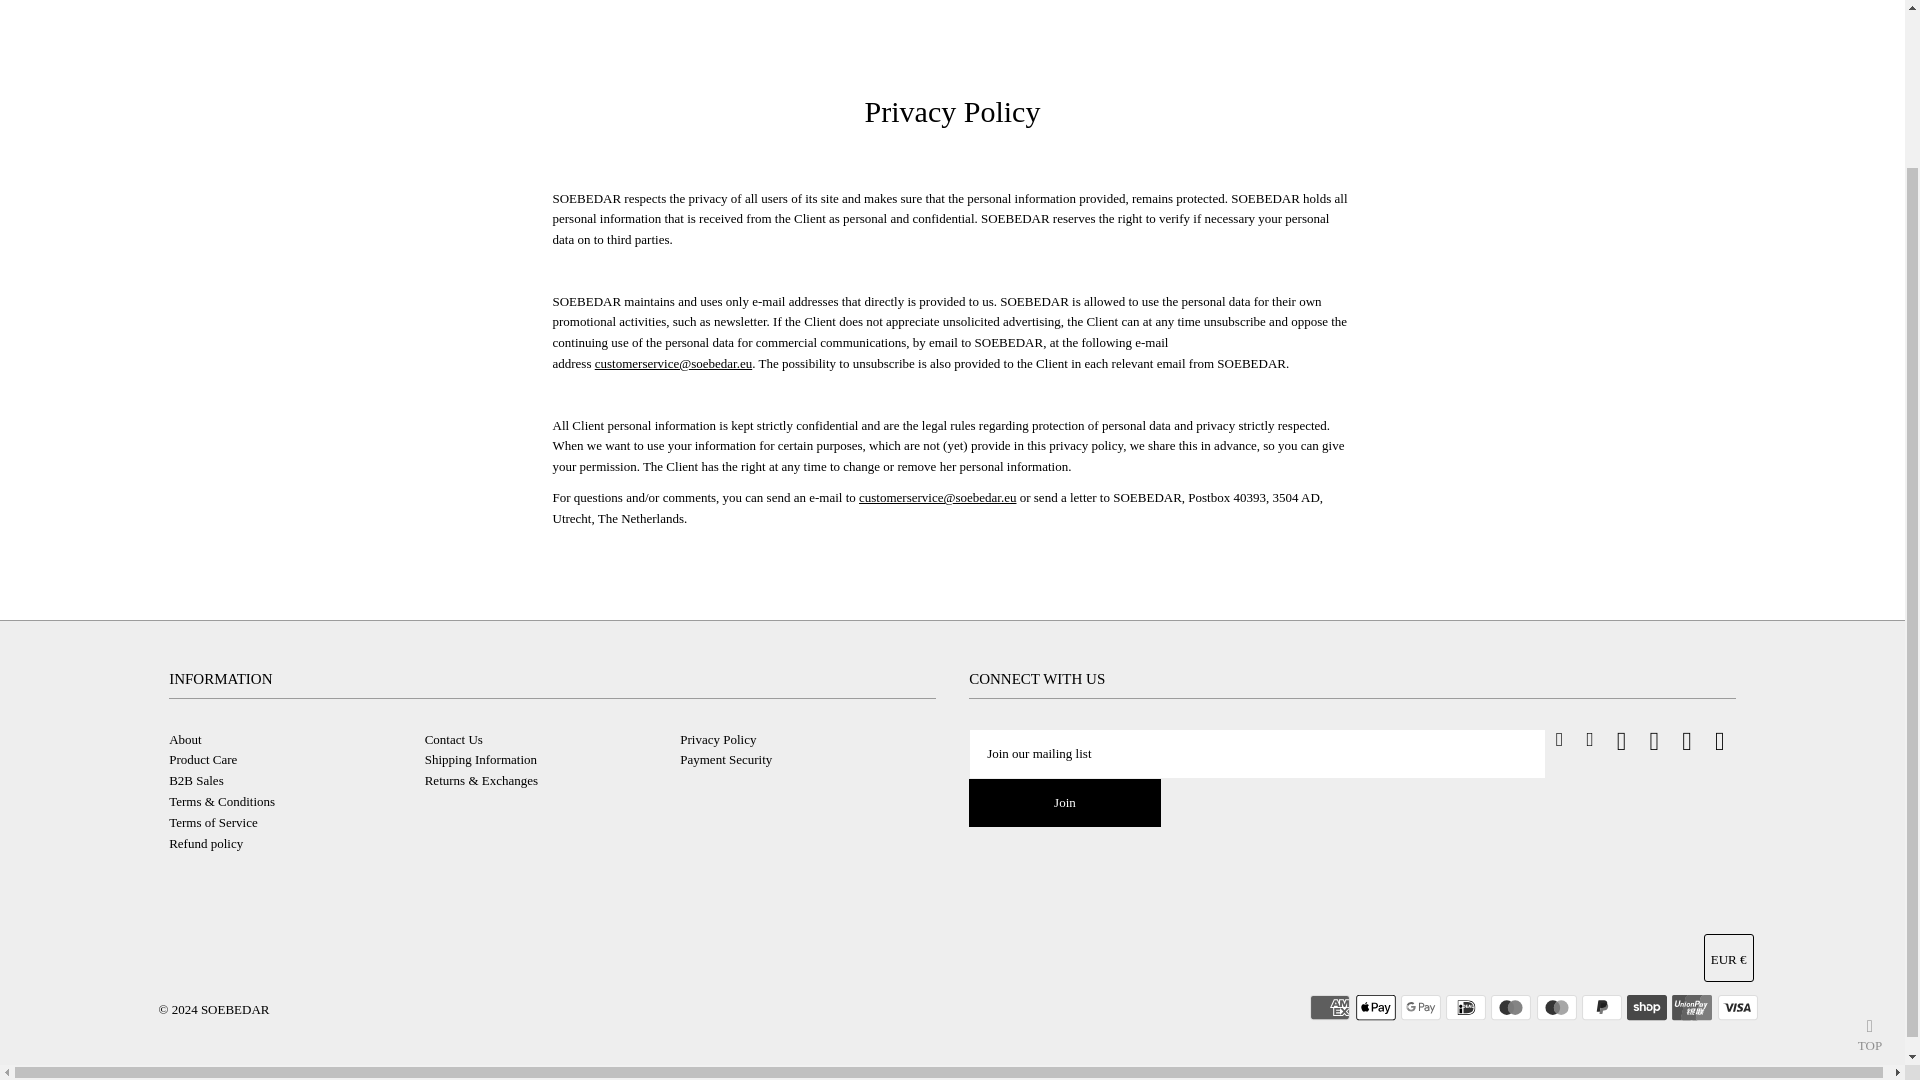  I want to click on Visa, so click(1738, 1007).